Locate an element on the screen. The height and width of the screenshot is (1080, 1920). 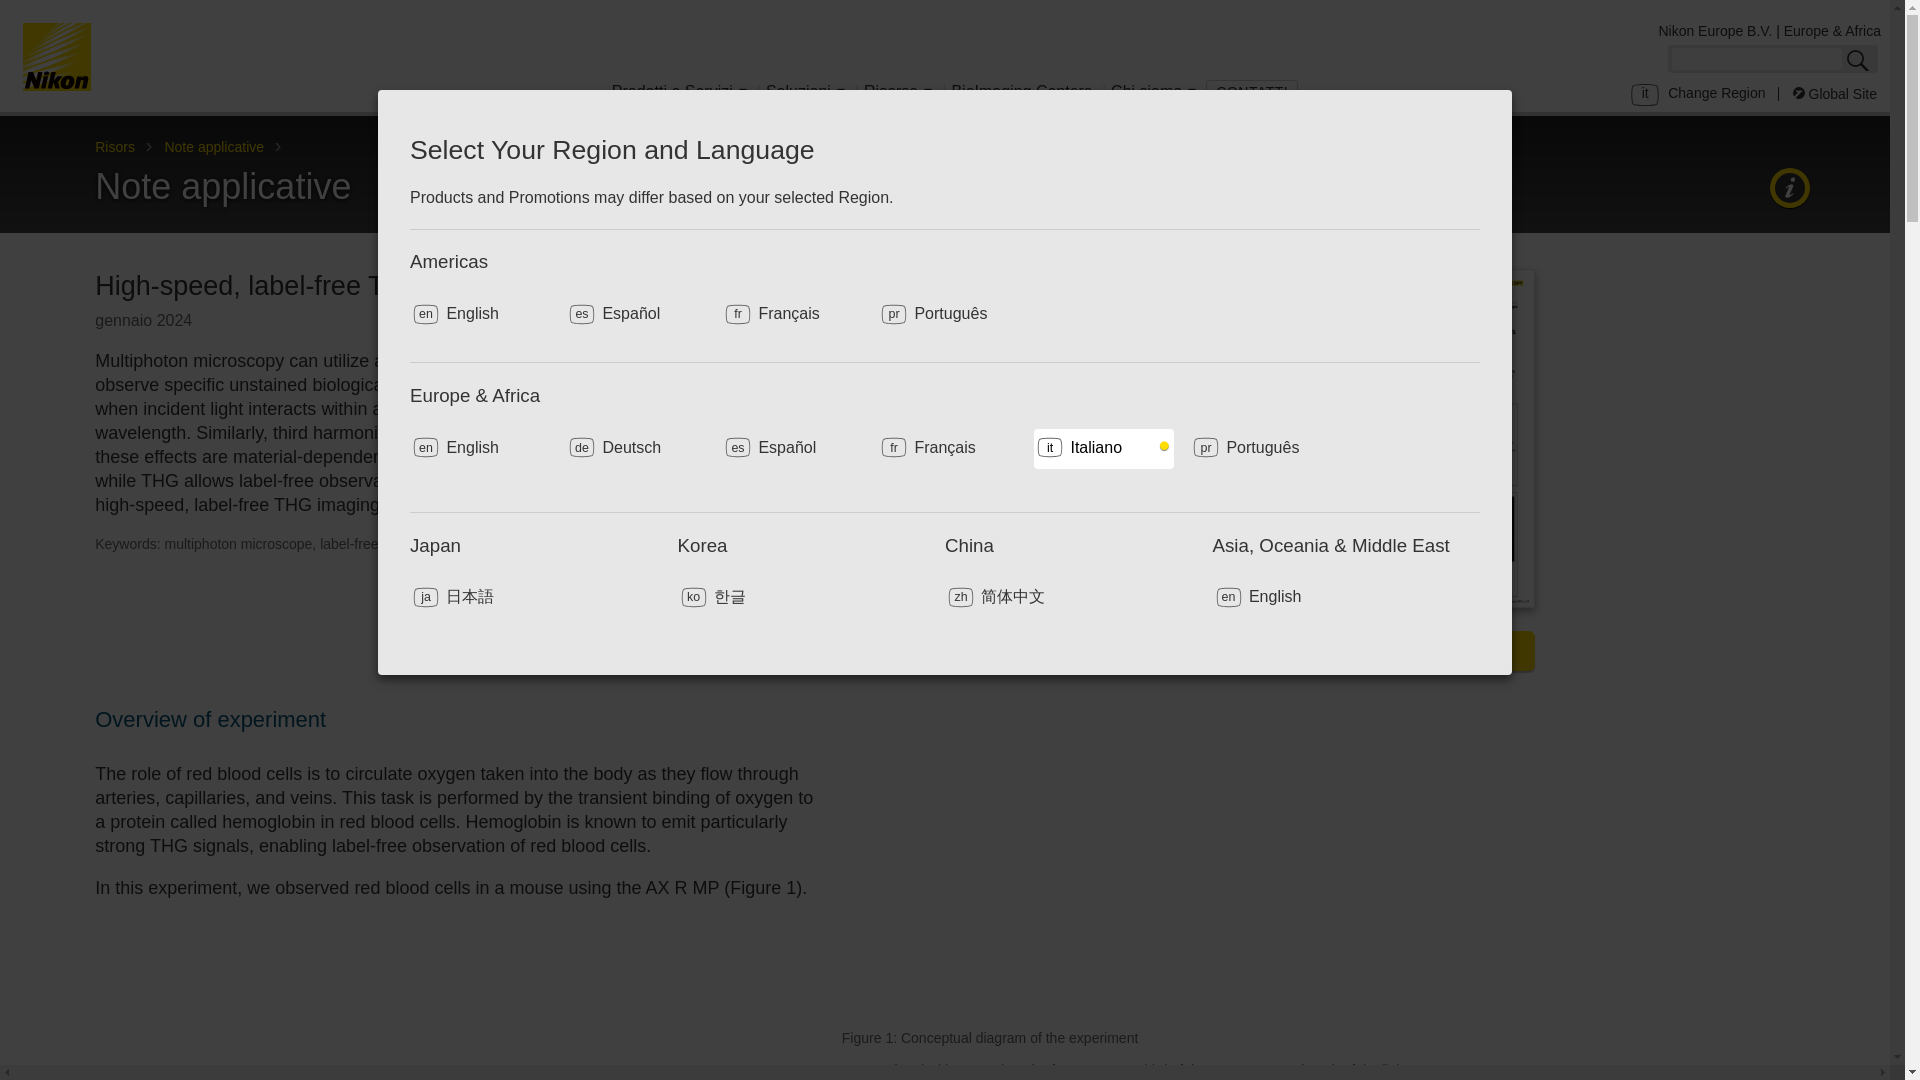
Soluzioni is located at coordinates (805, 95).